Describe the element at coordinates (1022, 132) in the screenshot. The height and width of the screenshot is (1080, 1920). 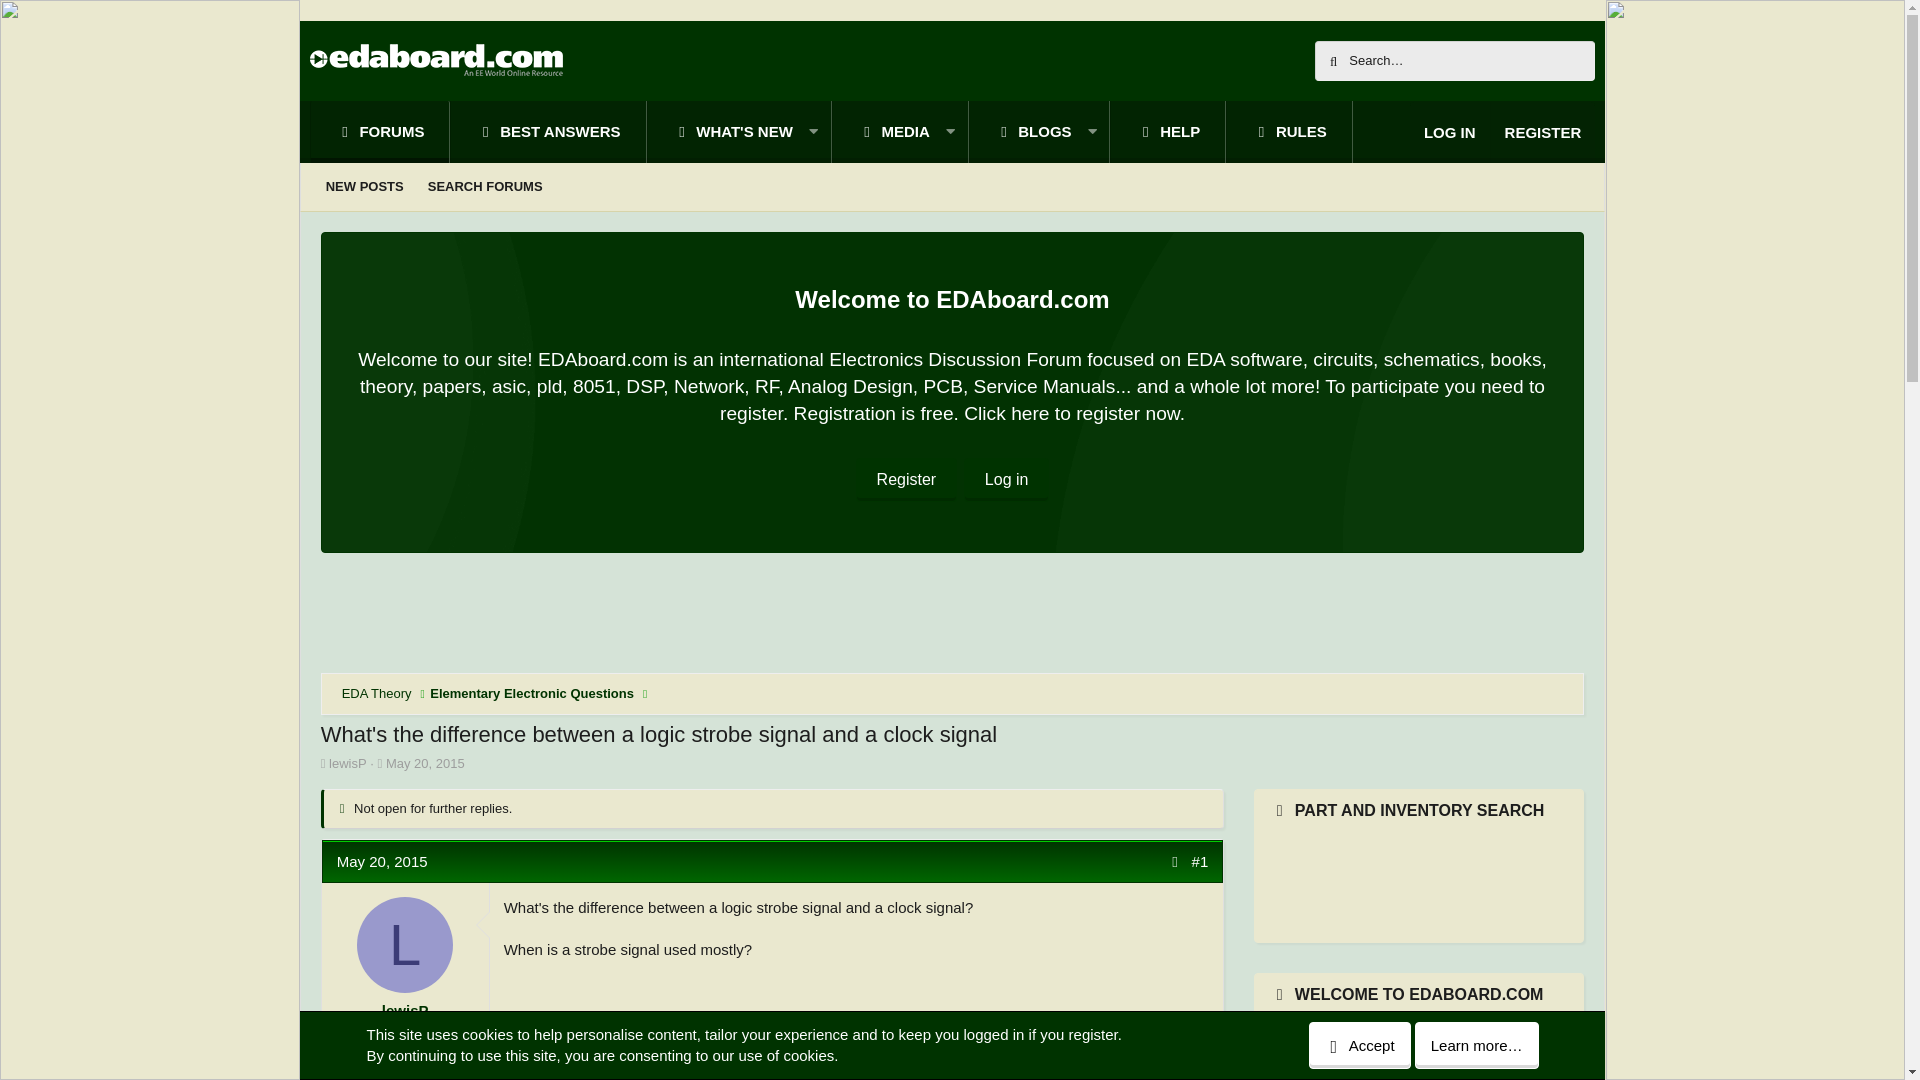
I see `BLOGS` at that location.